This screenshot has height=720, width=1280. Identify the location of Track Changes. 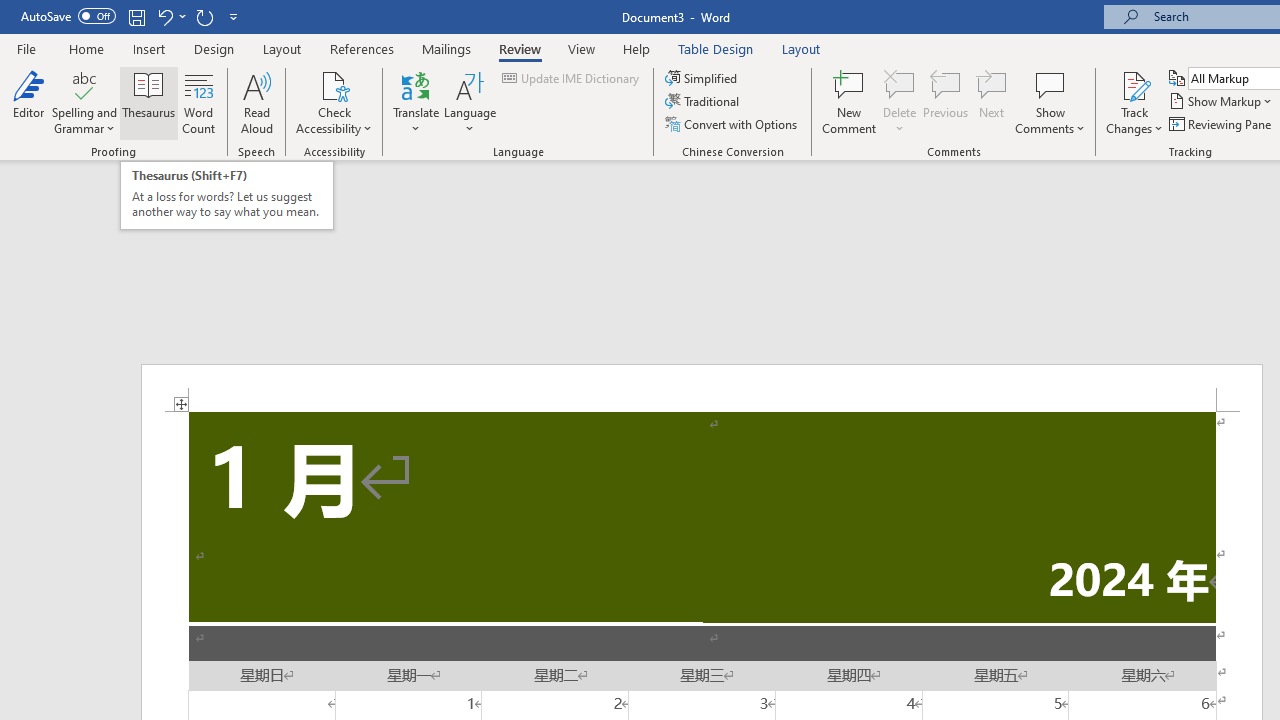
(1134, 84).